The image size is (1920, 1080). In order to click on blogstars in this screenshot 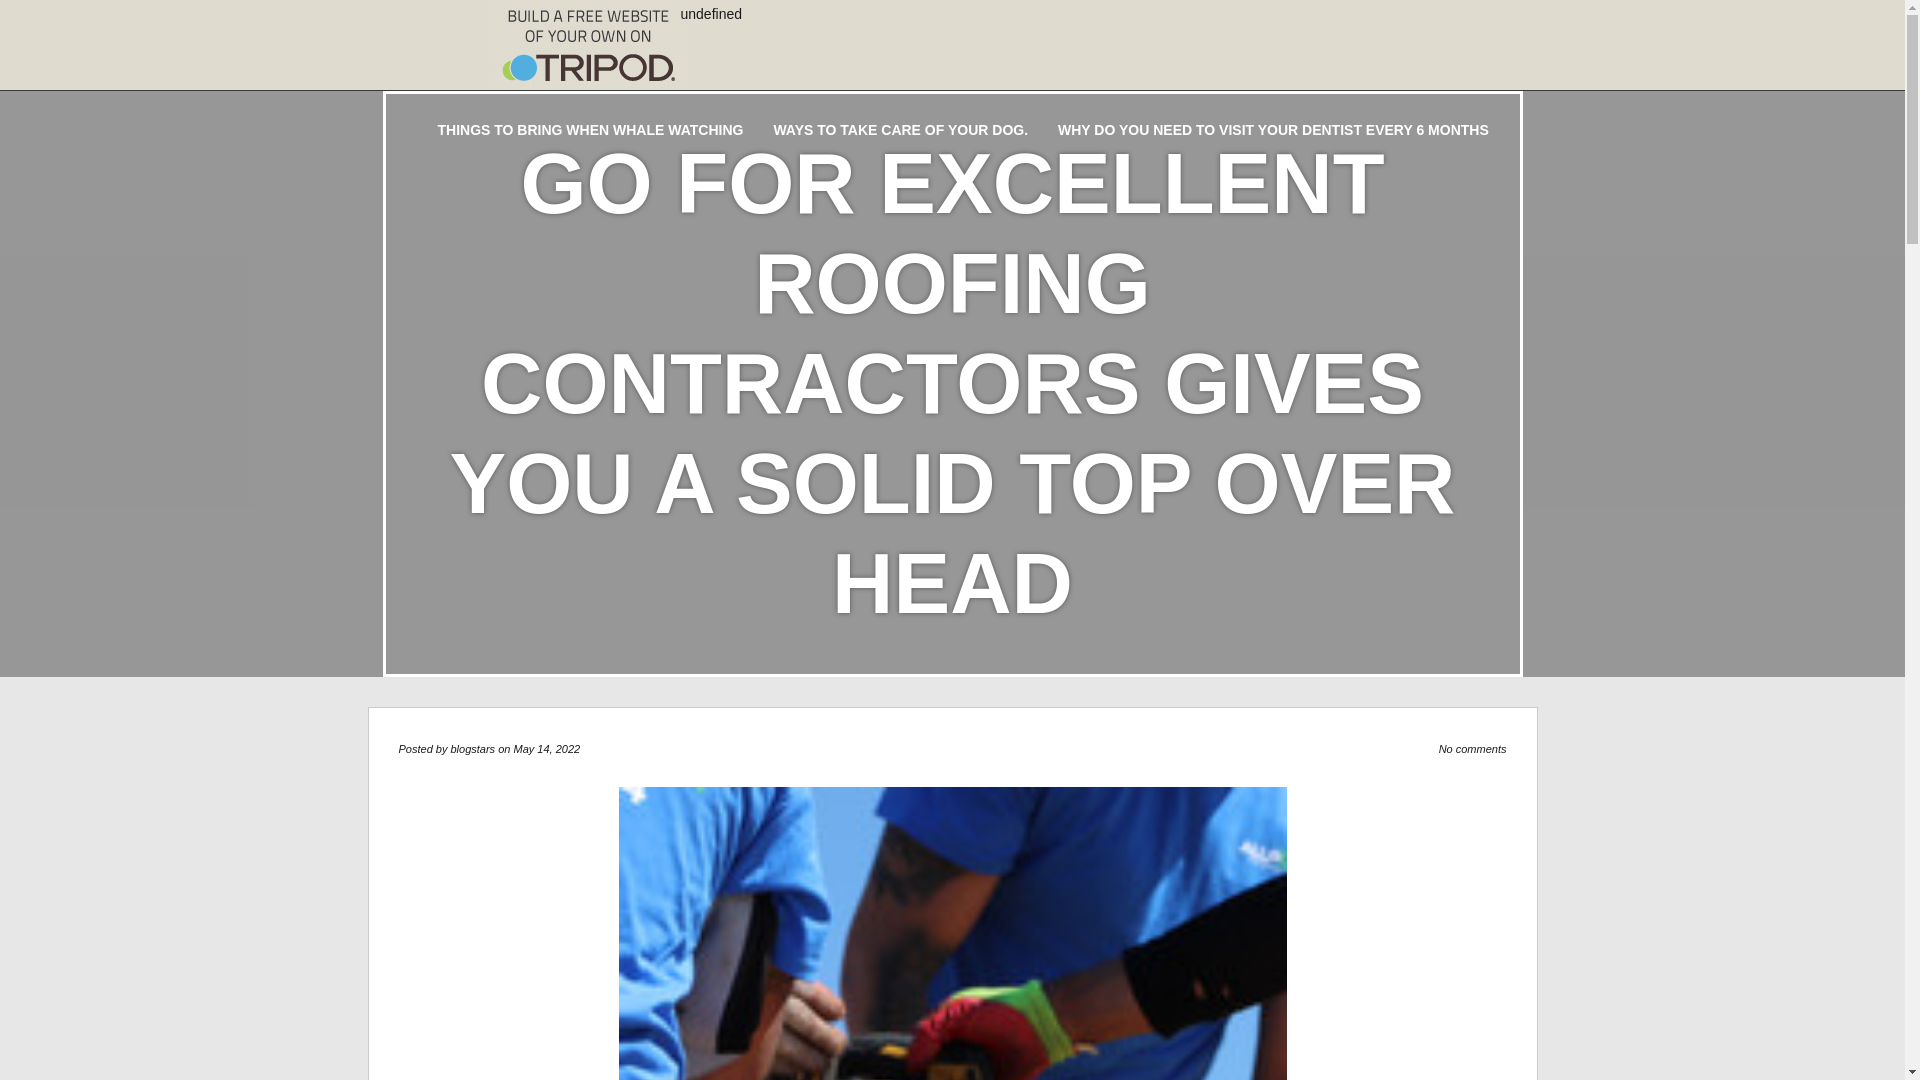, I will do `click(472, 748)`.